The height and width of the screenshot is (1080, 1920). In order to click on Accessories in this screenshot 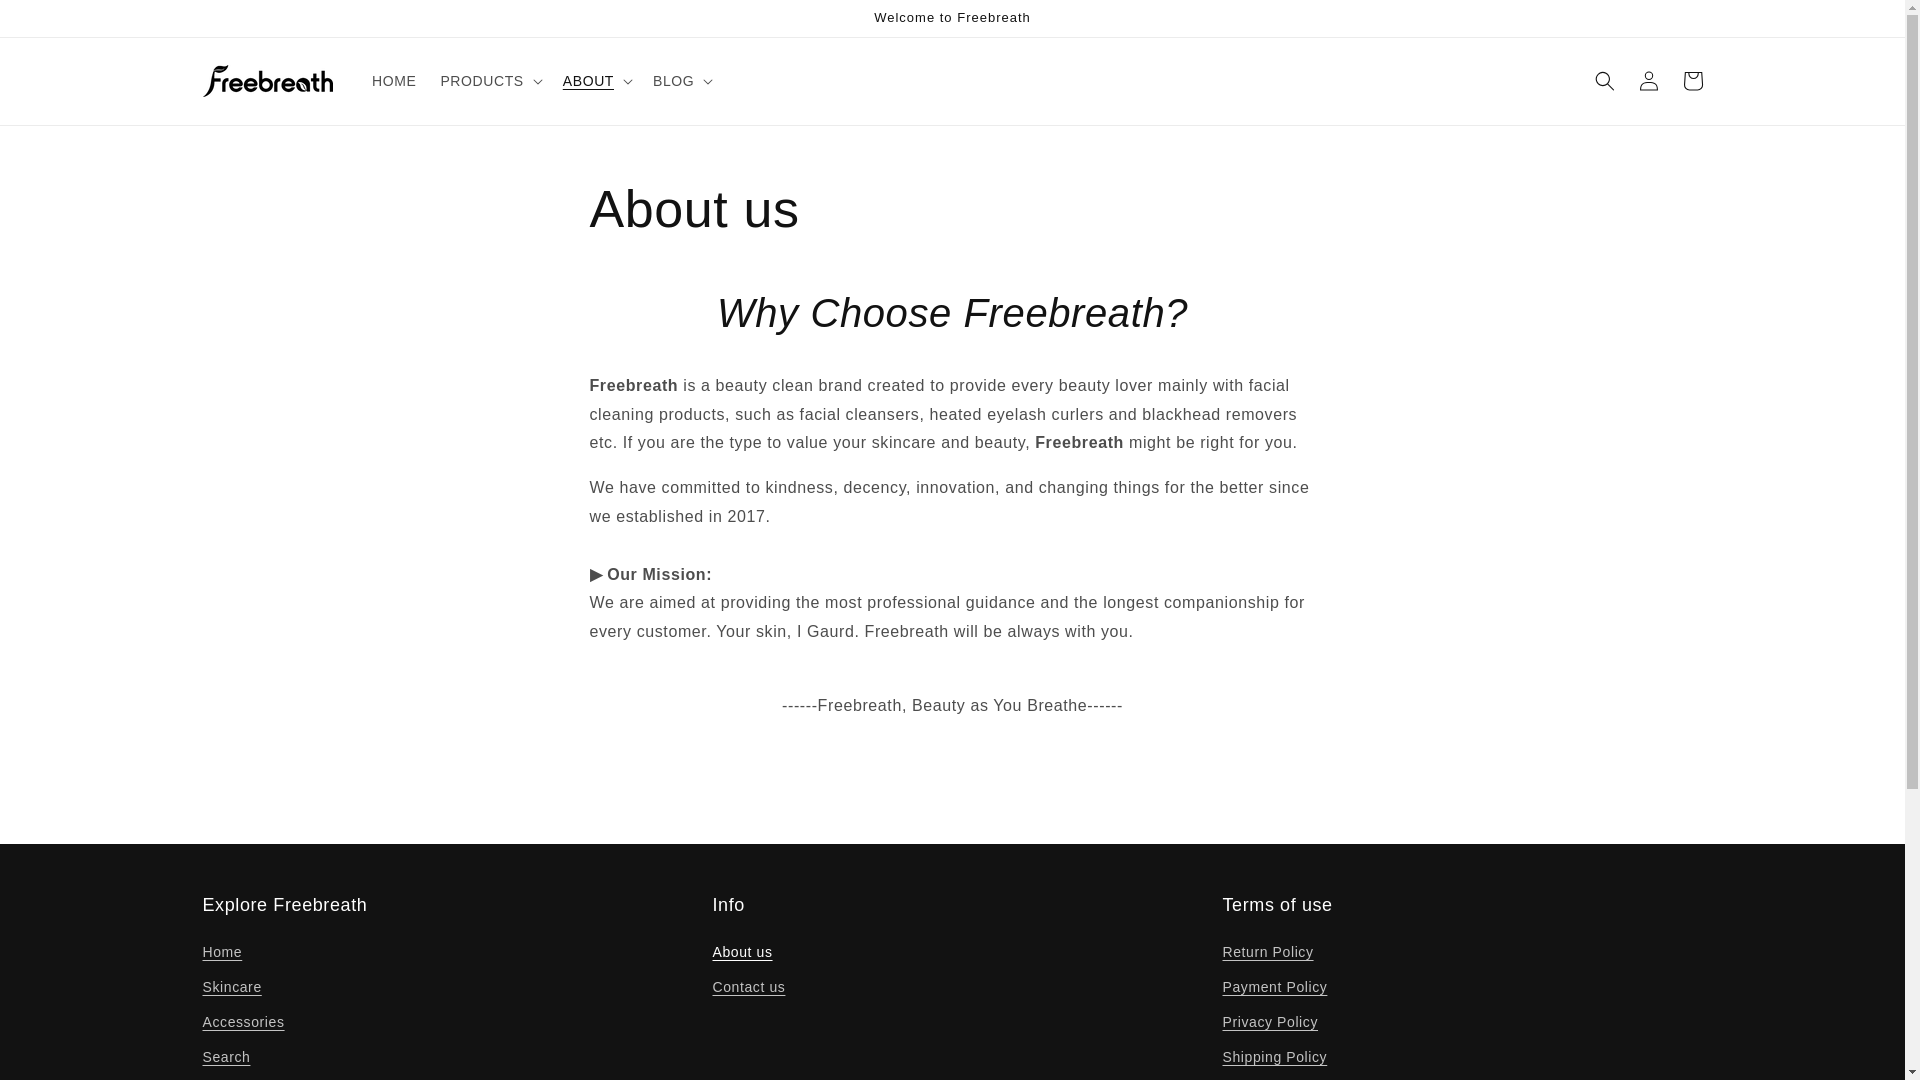, I will do `click(242, 1022)`.